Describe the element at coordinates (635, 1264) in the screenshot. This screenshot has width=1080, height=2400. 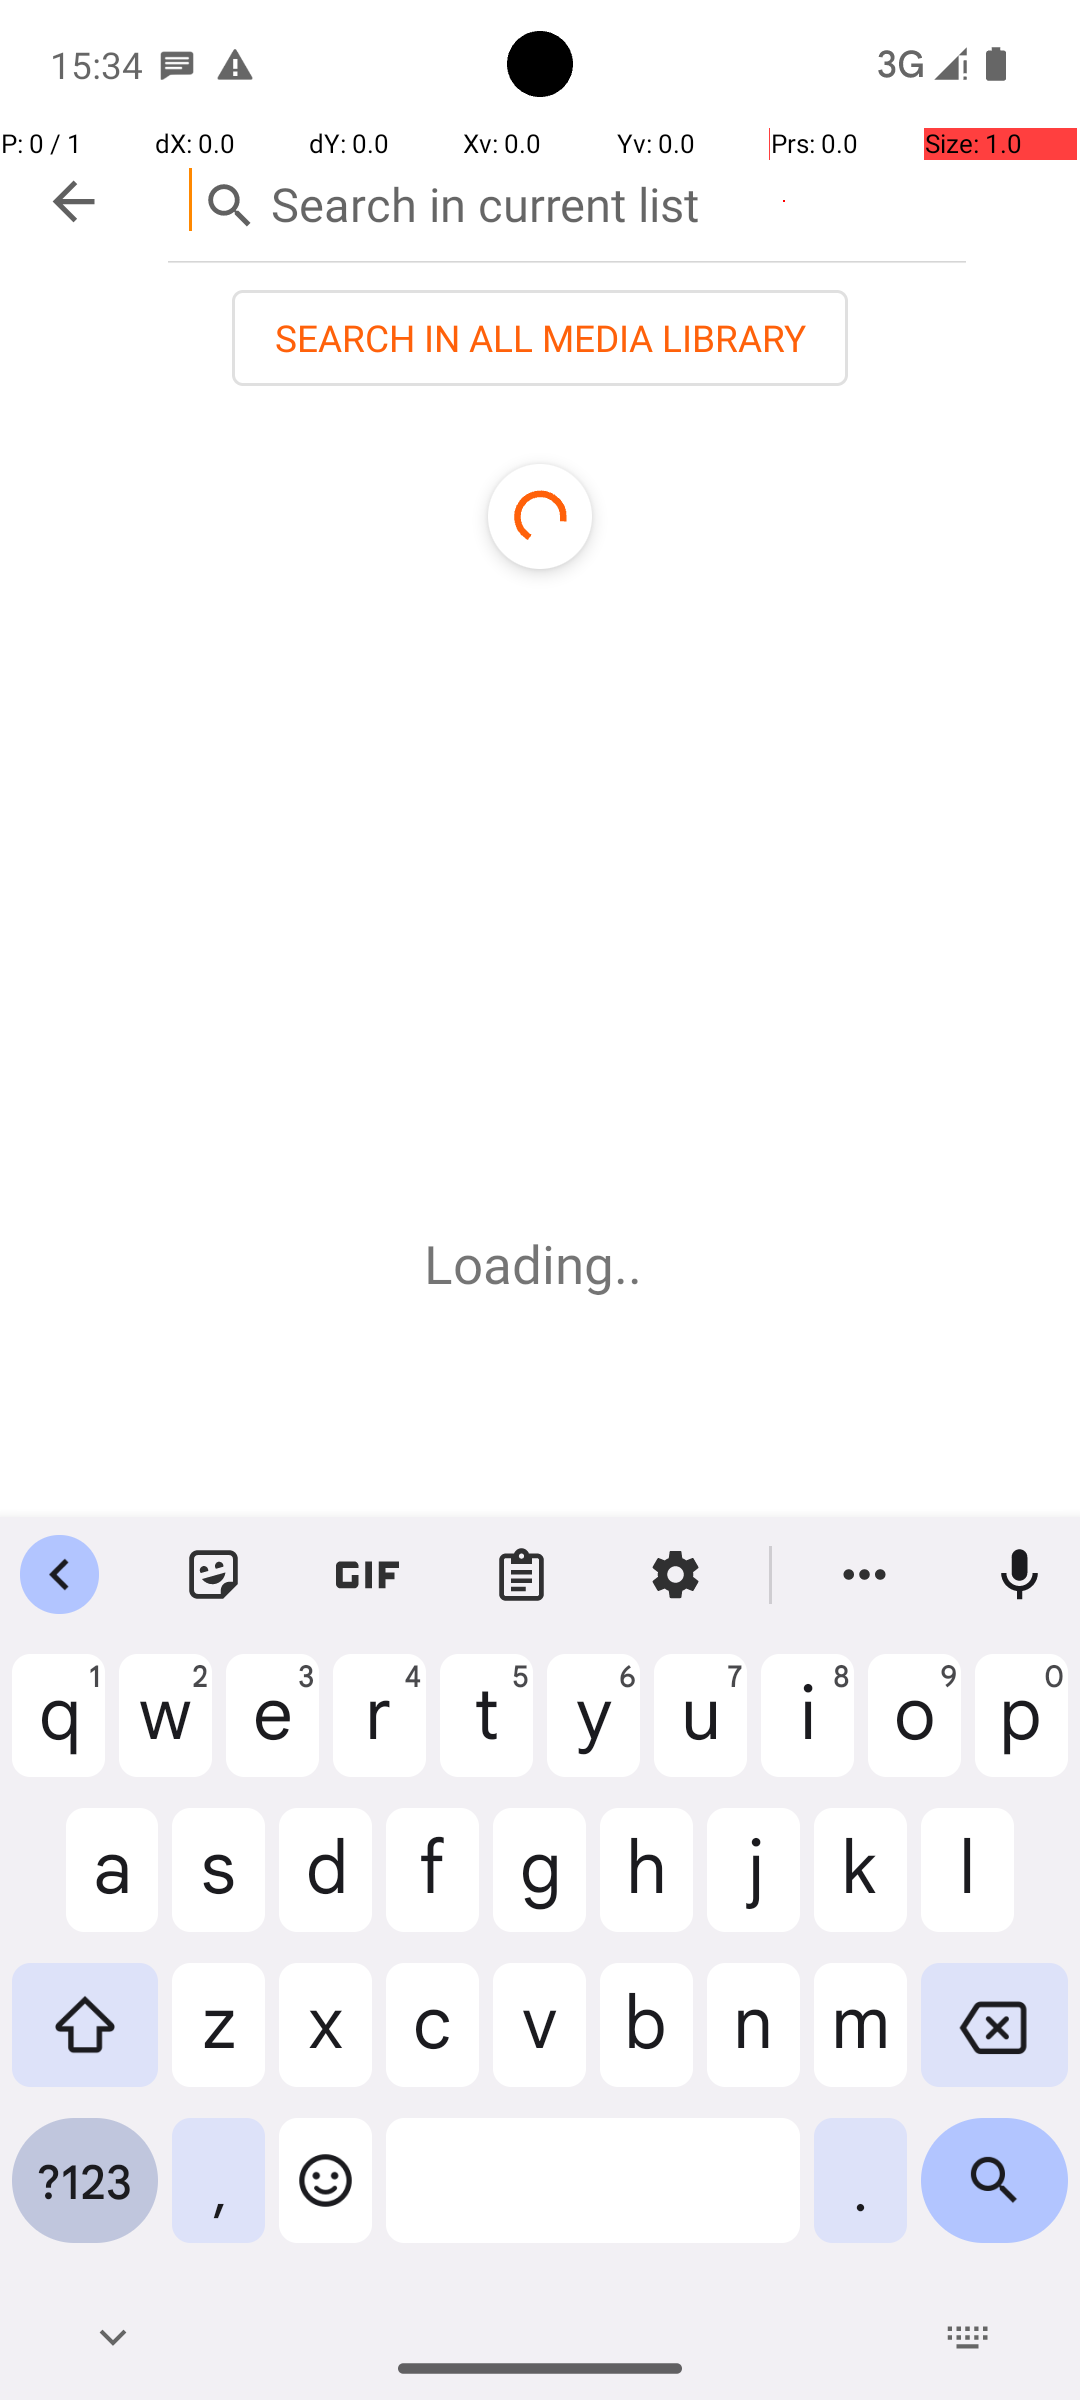
I see `..` at that location.